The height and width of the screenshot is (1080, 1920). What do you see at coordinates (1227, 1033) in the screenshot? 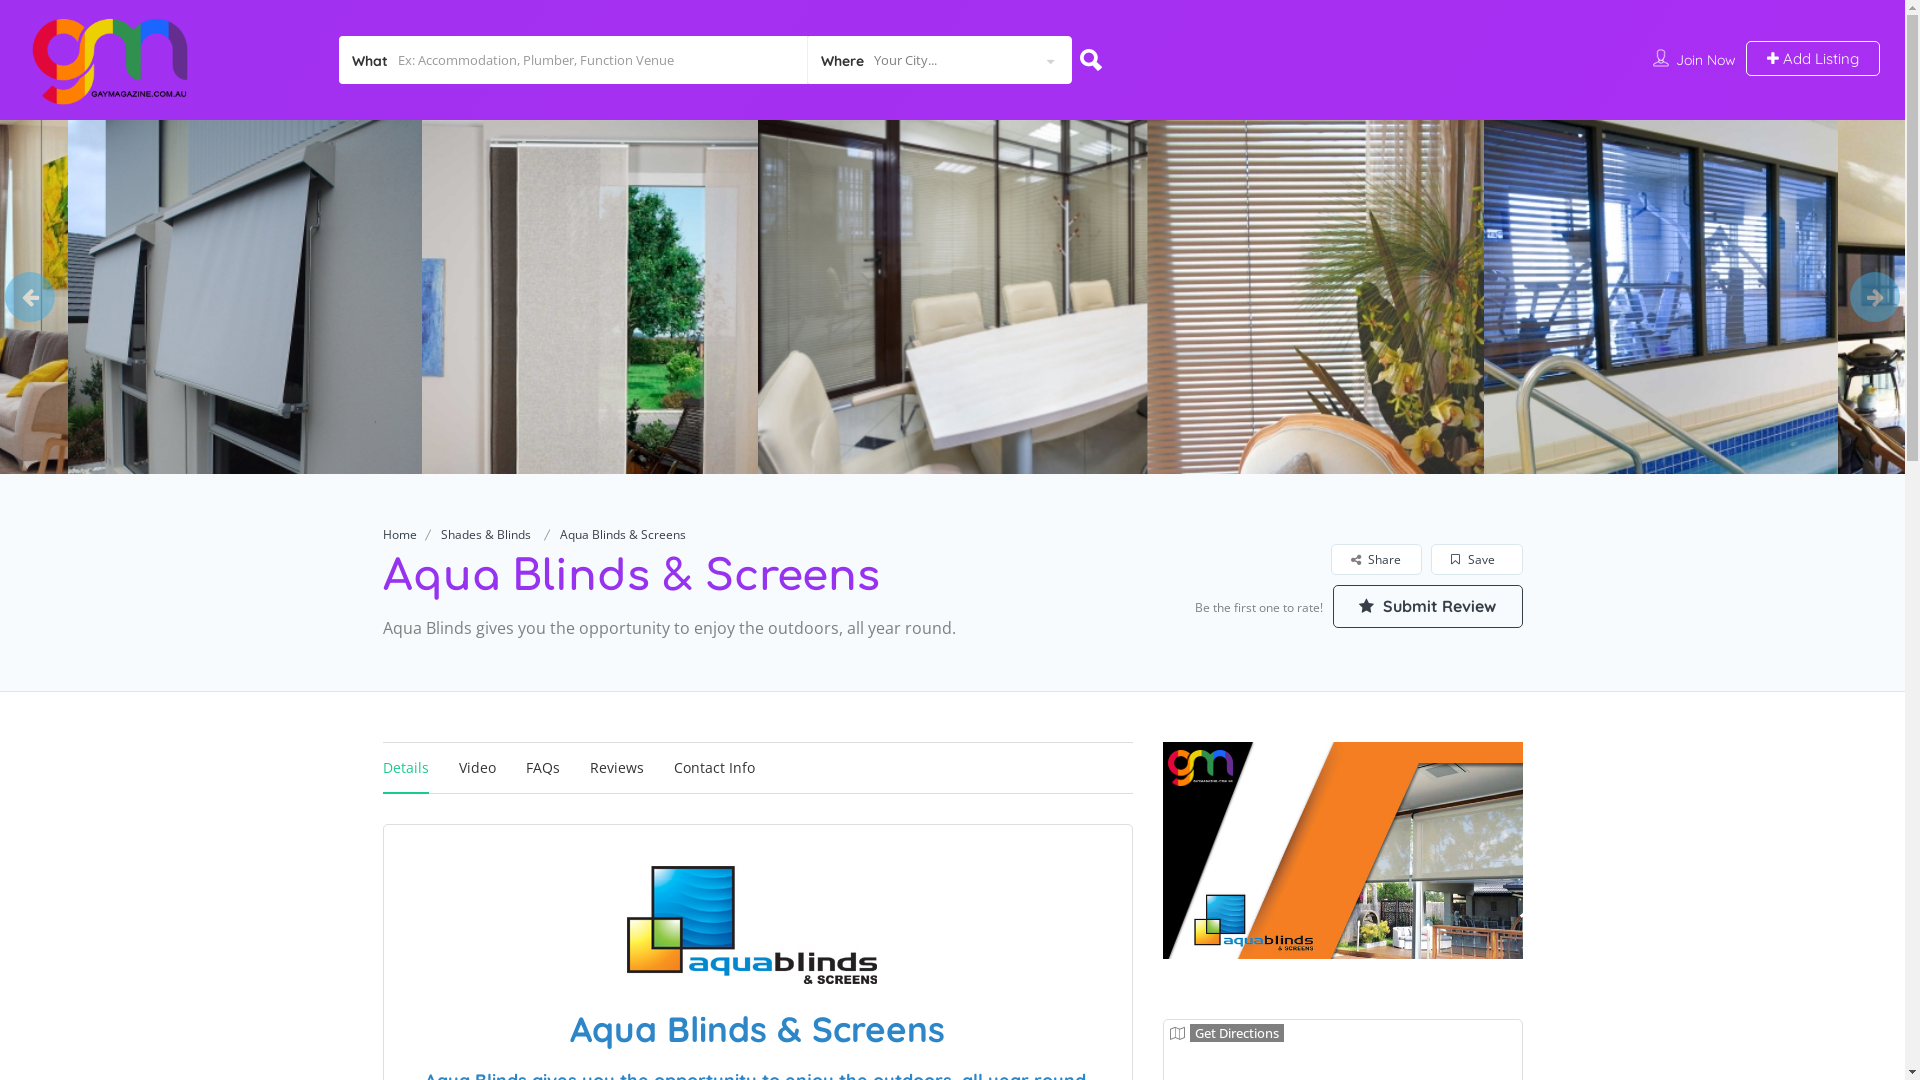
I see `Get Directions` at bounding box center [1227, 1033].